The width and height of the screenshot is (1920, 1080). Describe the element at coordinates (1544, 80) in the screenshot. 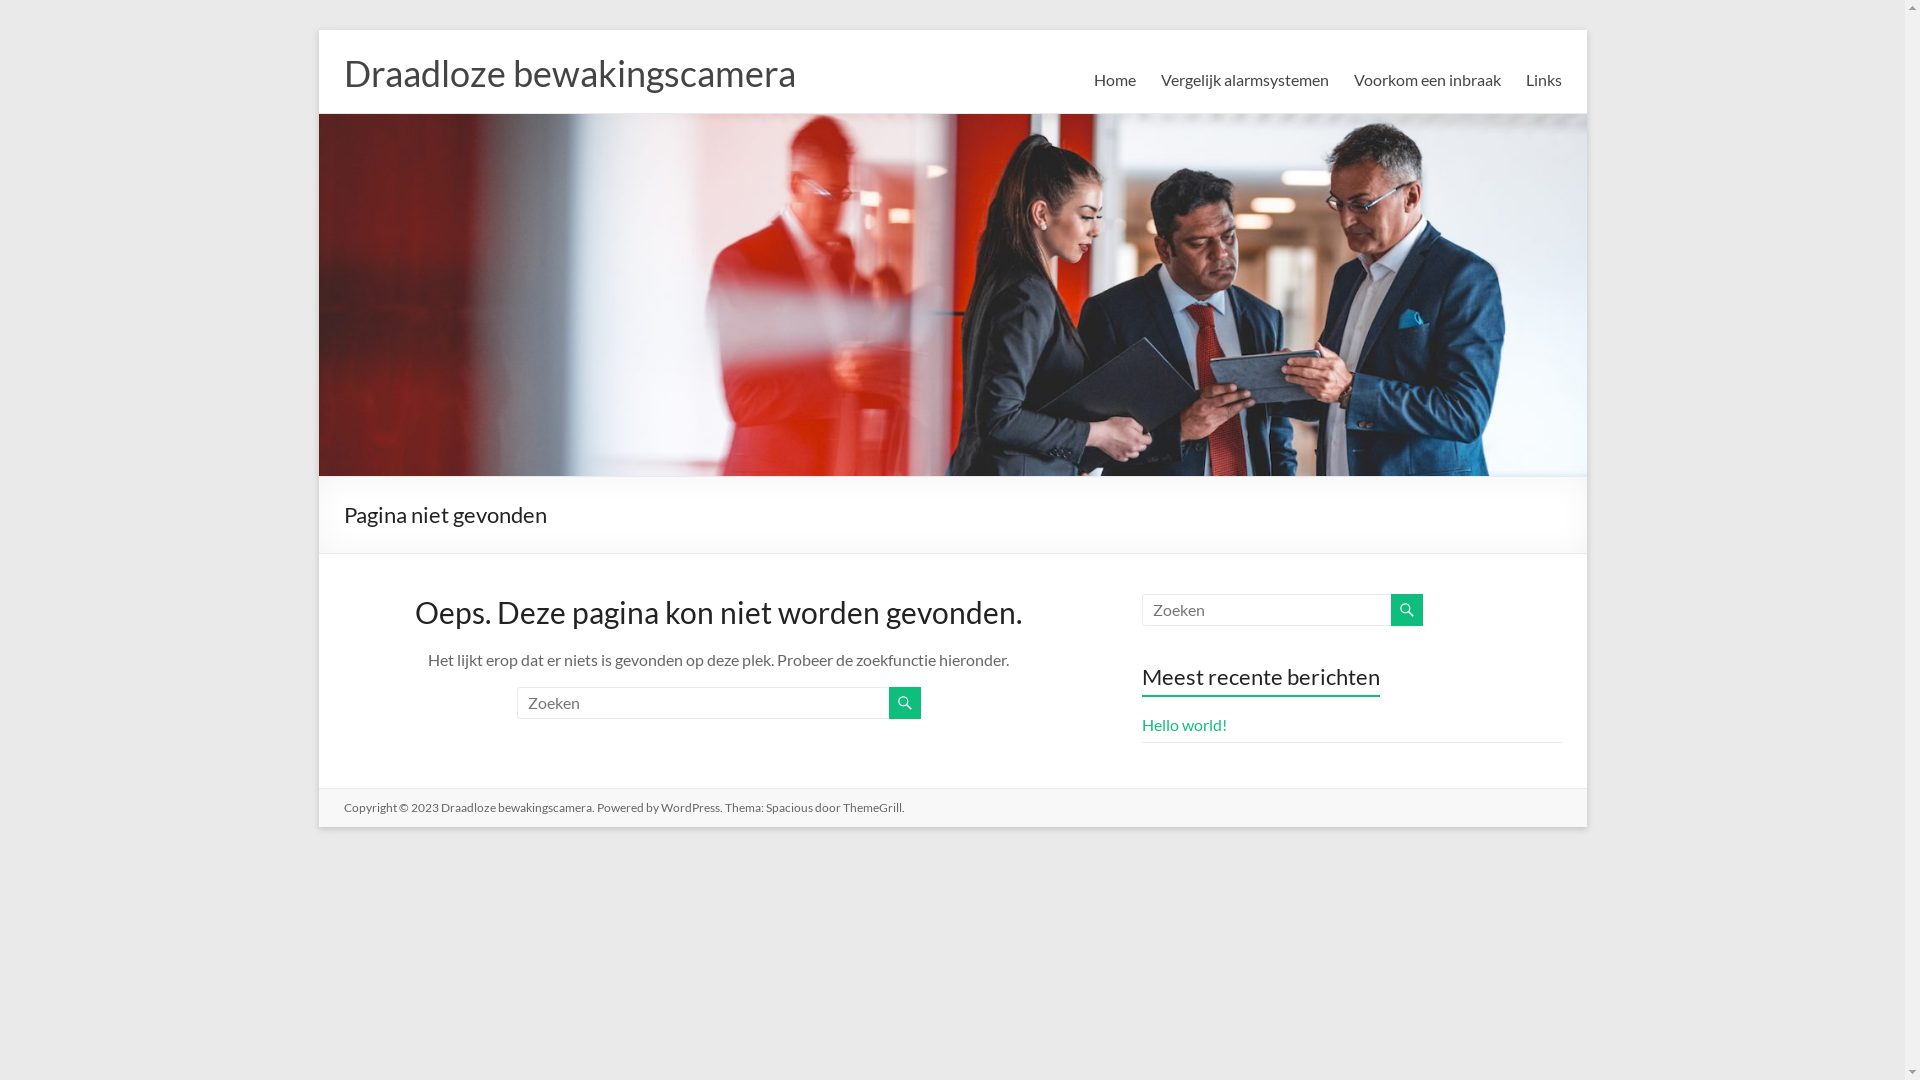

I see `Links` at that location.